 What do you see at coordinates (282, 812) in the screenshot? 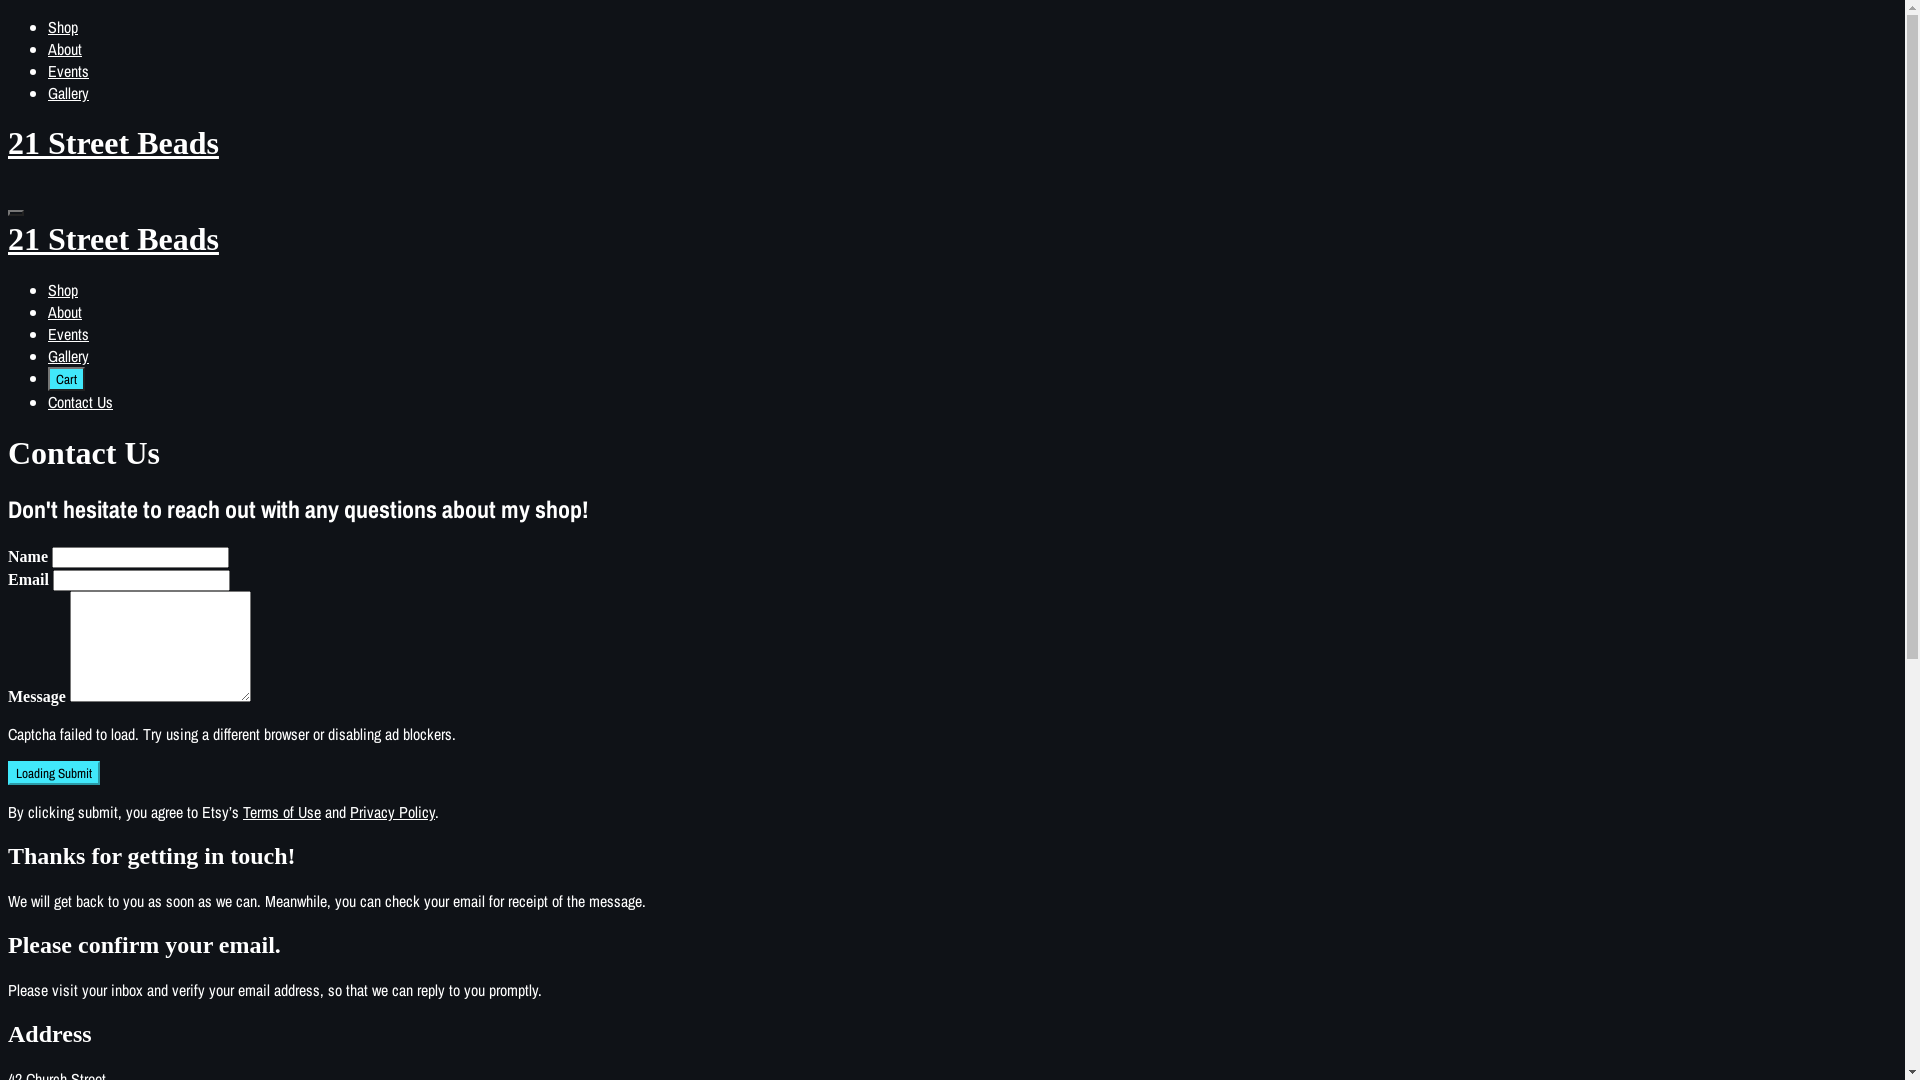
I see `Terms of Use` at bounding box center [282, 812].